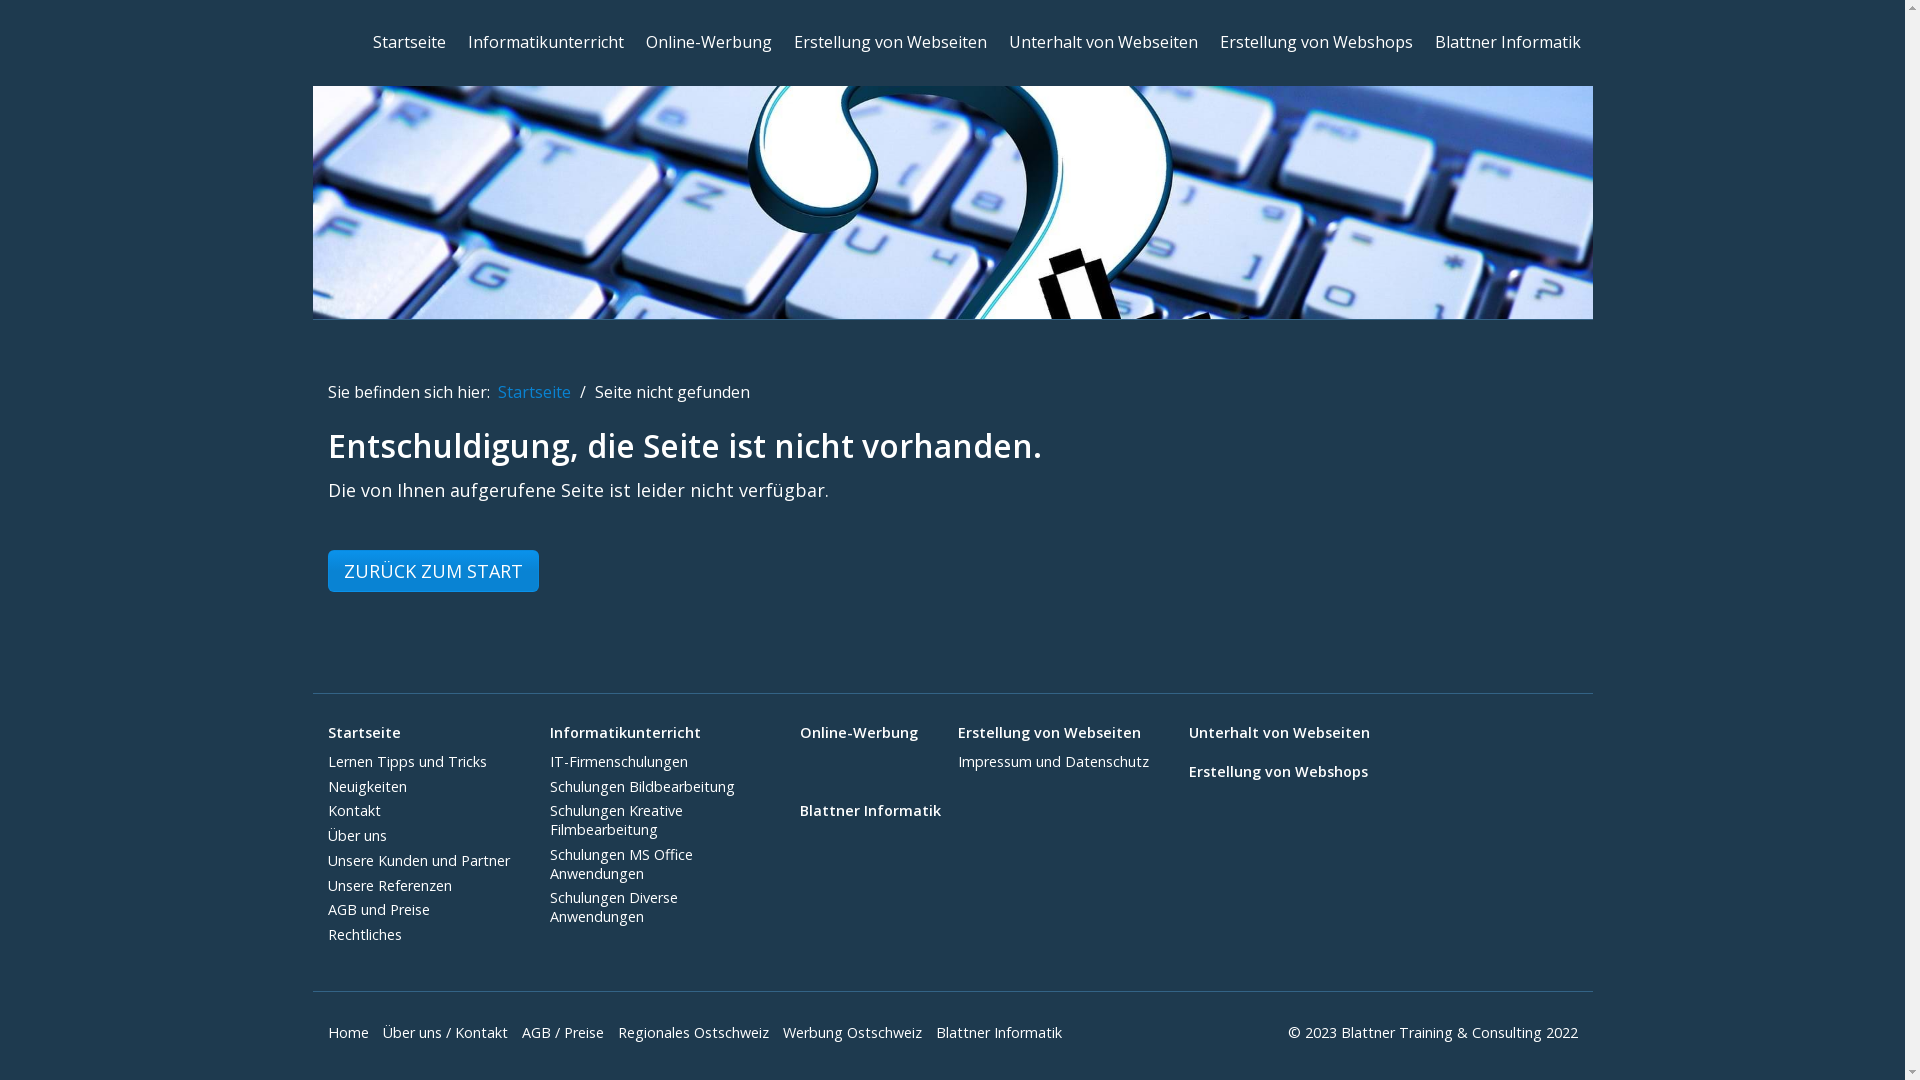 This screenshot has height=1080, width=1920. Describe the element at coordinates (614, 907) in the screenshot. I see `Schulungen Diverse Anwendungen` at that location.